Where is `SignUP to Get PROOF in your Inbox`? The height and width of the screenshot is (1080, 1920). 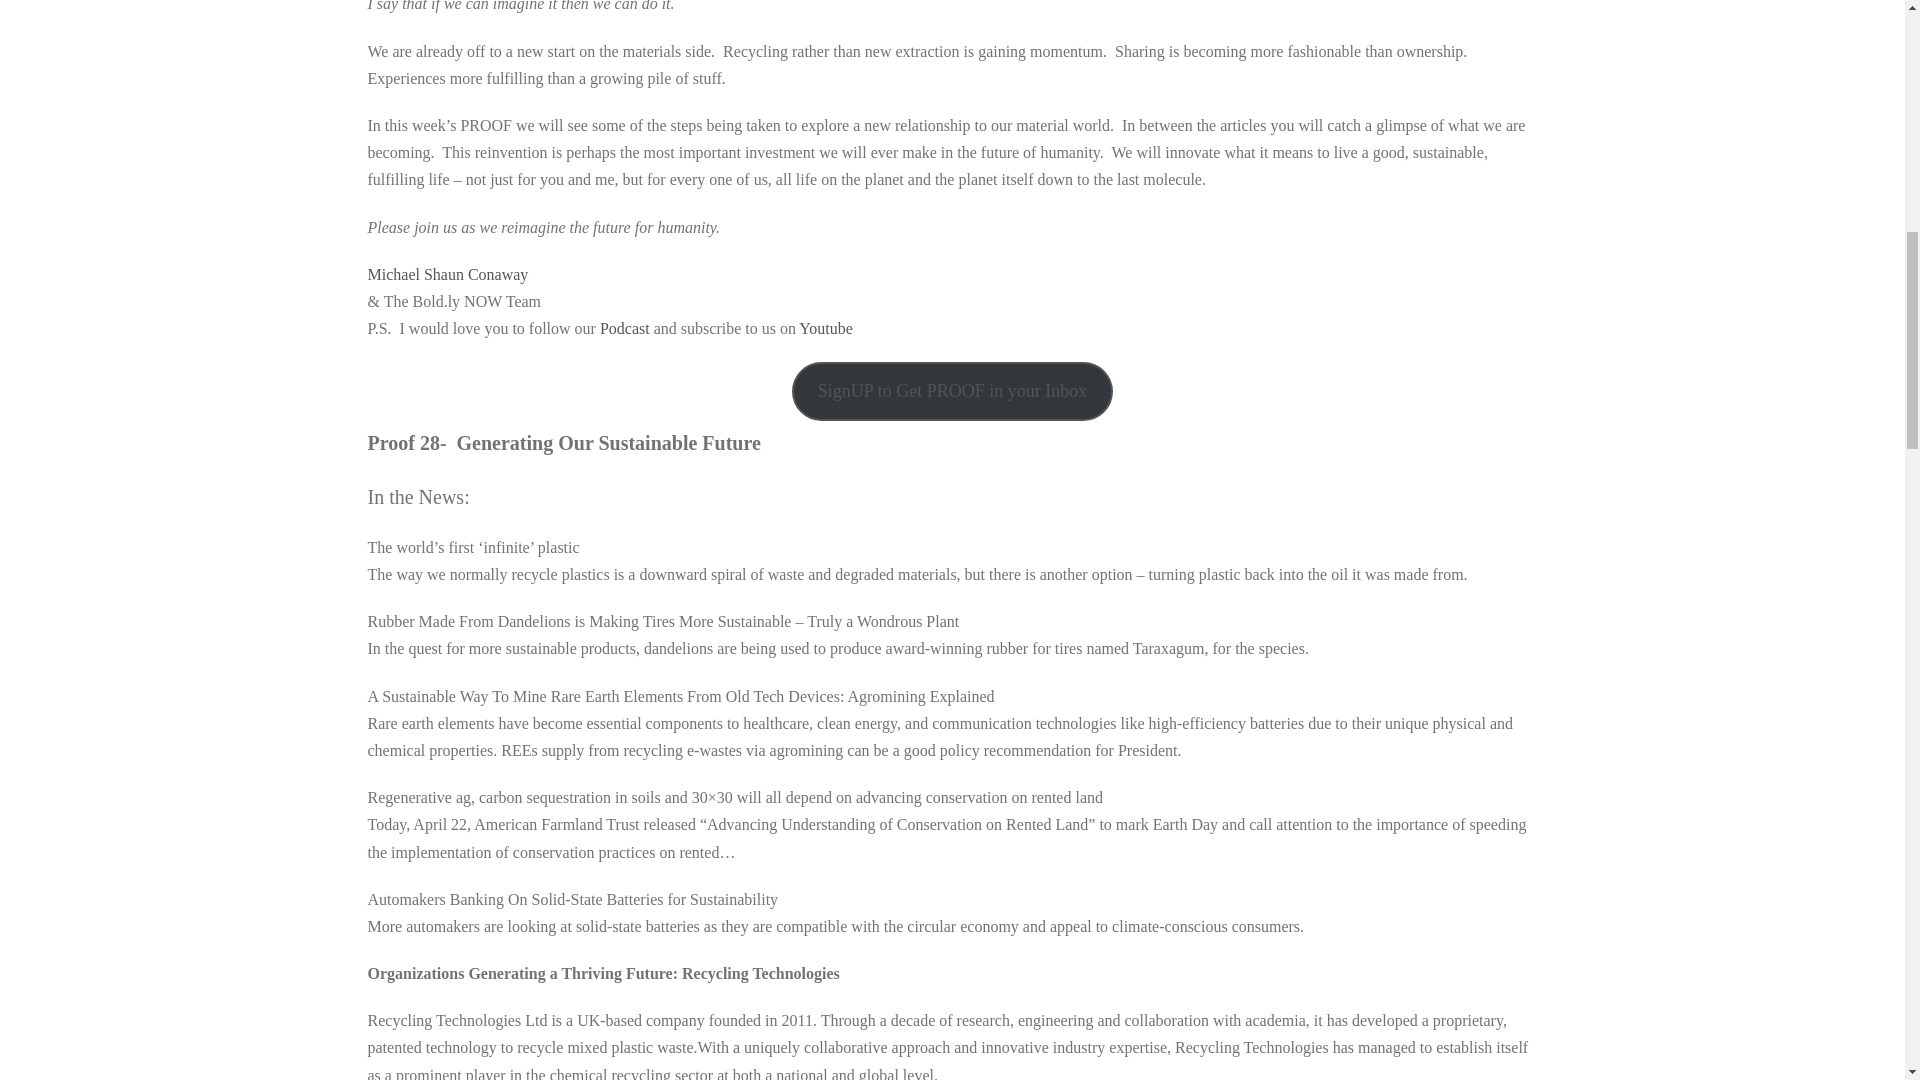
SignUP to Get PROOF in your Inbox is located at coordinates (952, 391).